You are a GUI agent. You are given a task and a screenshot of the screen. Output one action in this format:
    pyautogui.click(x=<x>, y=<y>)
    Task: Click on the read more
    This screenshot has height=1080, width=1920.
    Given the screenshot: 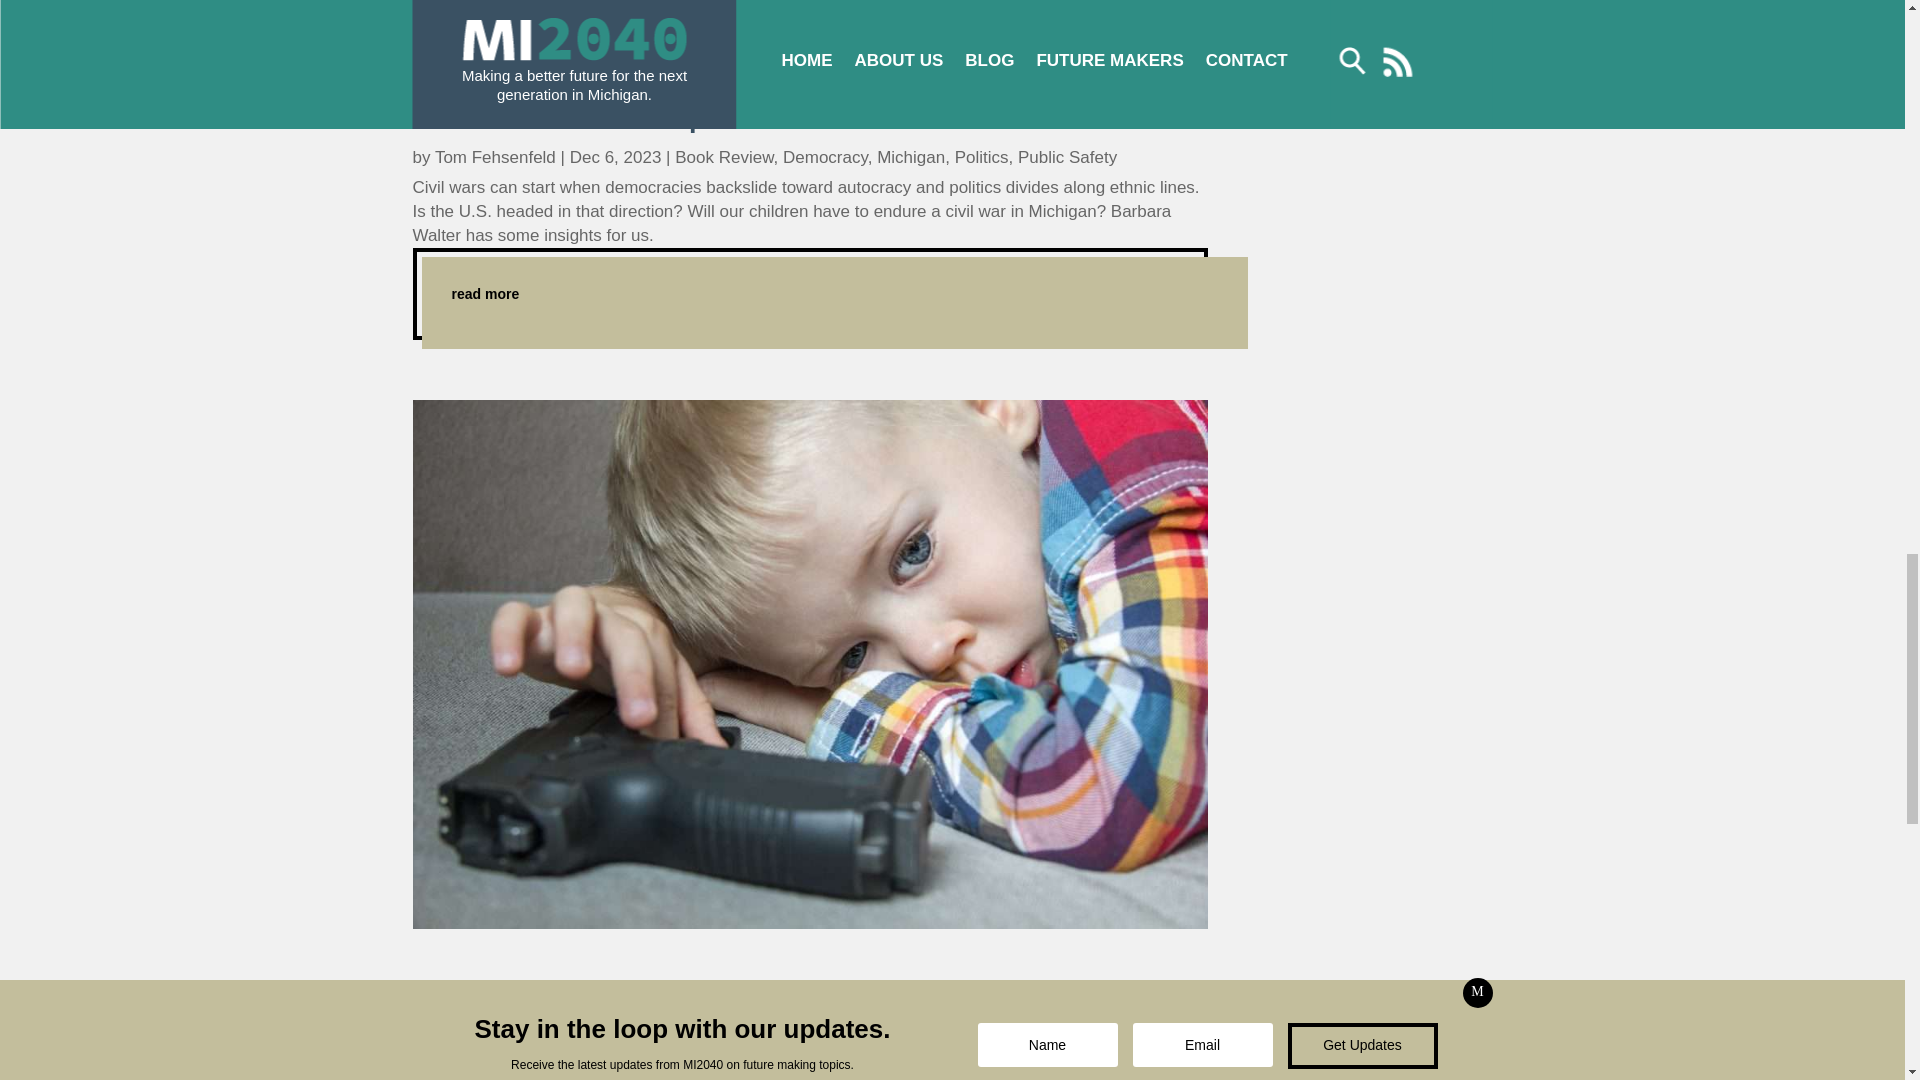 What is the action you would take?
    pyautogui.click(x=810, y=294)
    